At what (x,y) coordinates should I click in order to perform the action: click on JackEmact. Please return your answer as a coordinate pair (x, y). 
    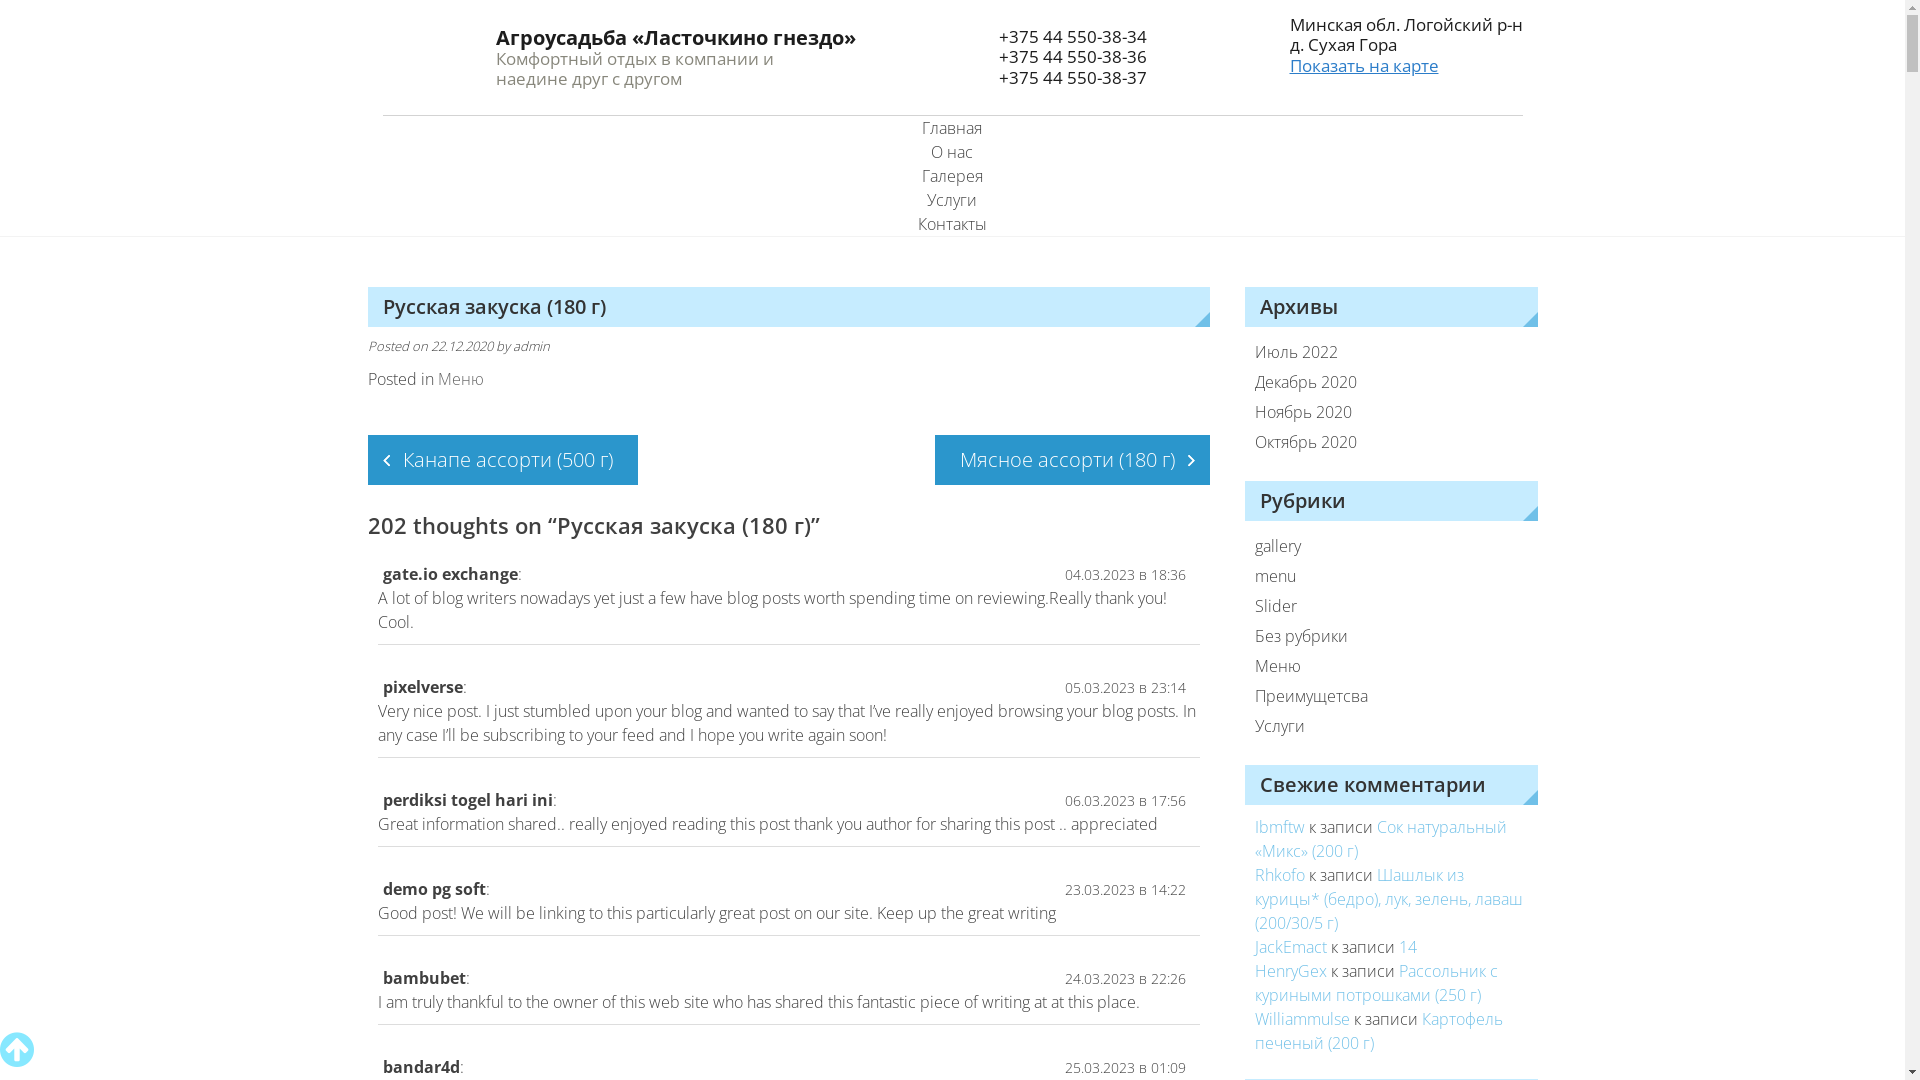
    Looking at the image, I should click on (1291, 947).